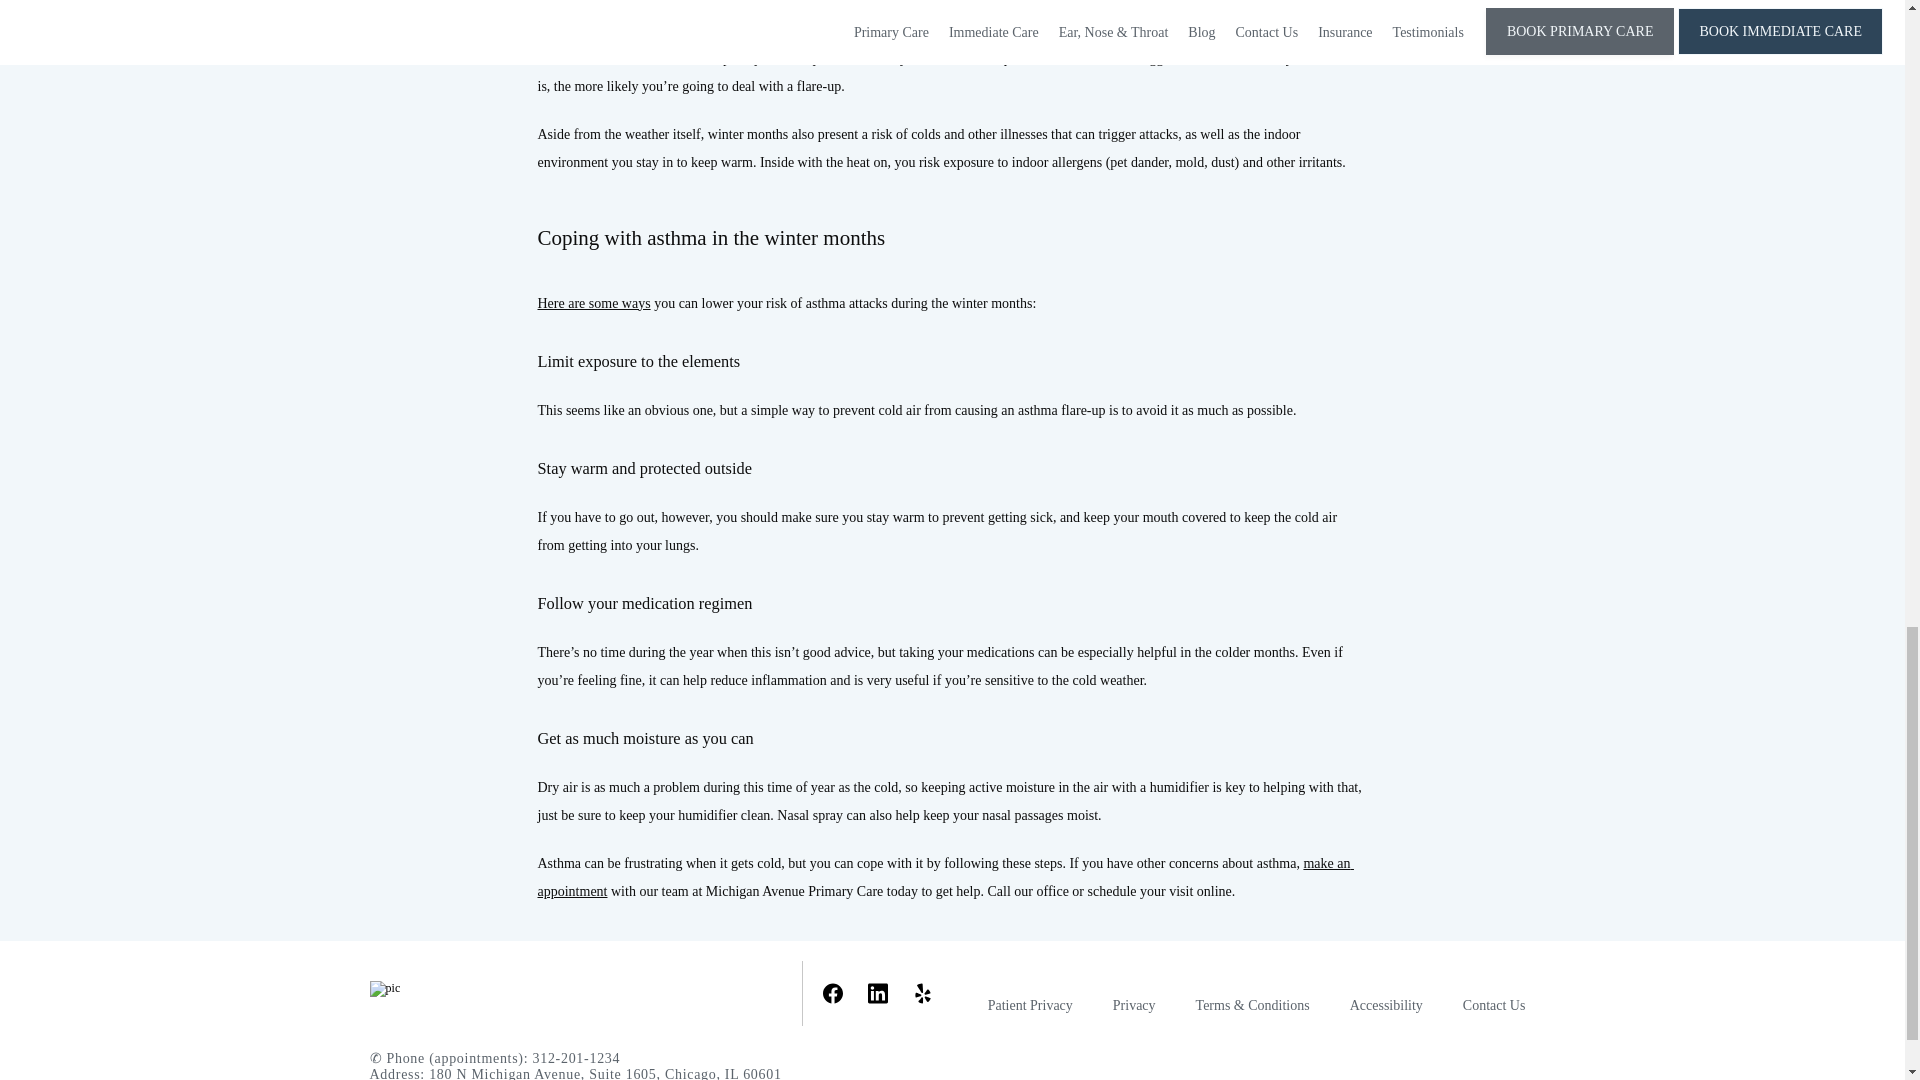 This screenshot has height=1080, width=1920. Describe the element at coordinates (1386, 1005) in the screenshot. I see `Accessibility` at that location.